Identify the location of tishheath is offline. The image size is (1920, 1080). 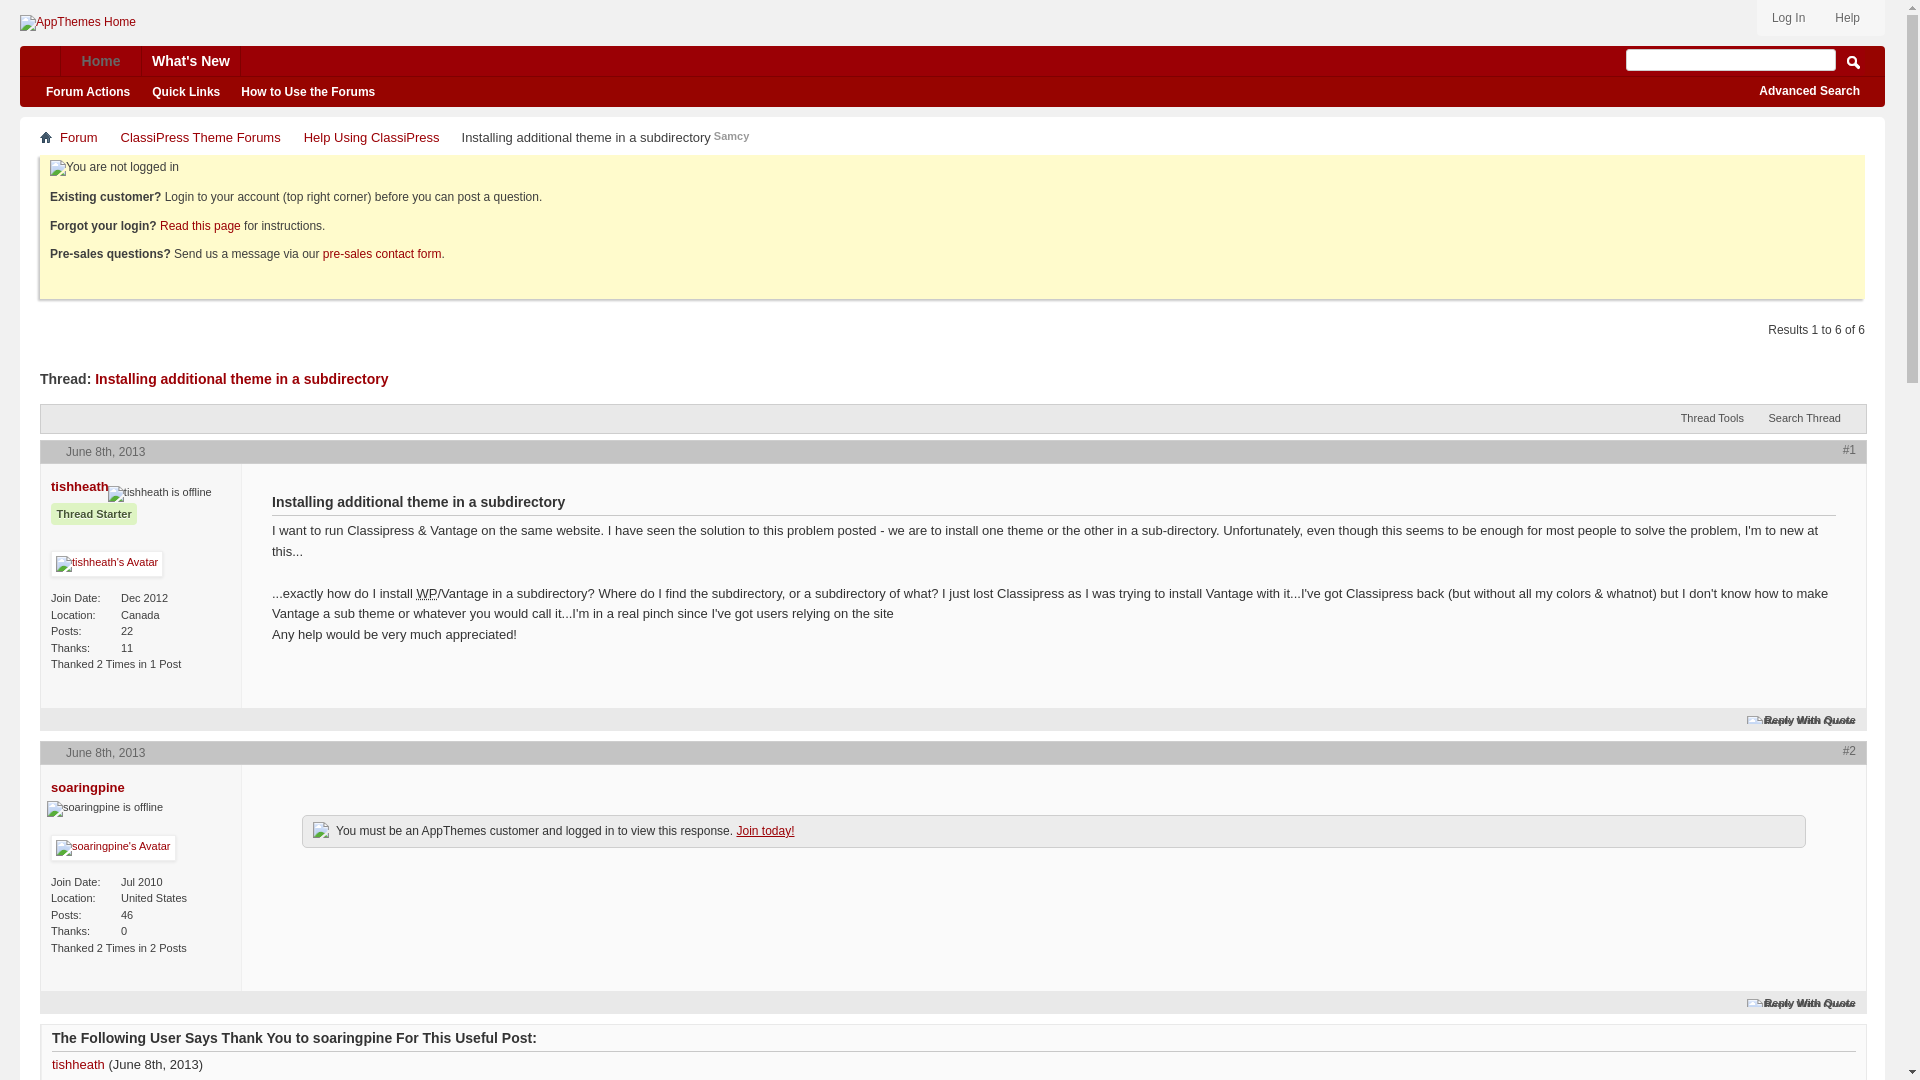
(107, 563).